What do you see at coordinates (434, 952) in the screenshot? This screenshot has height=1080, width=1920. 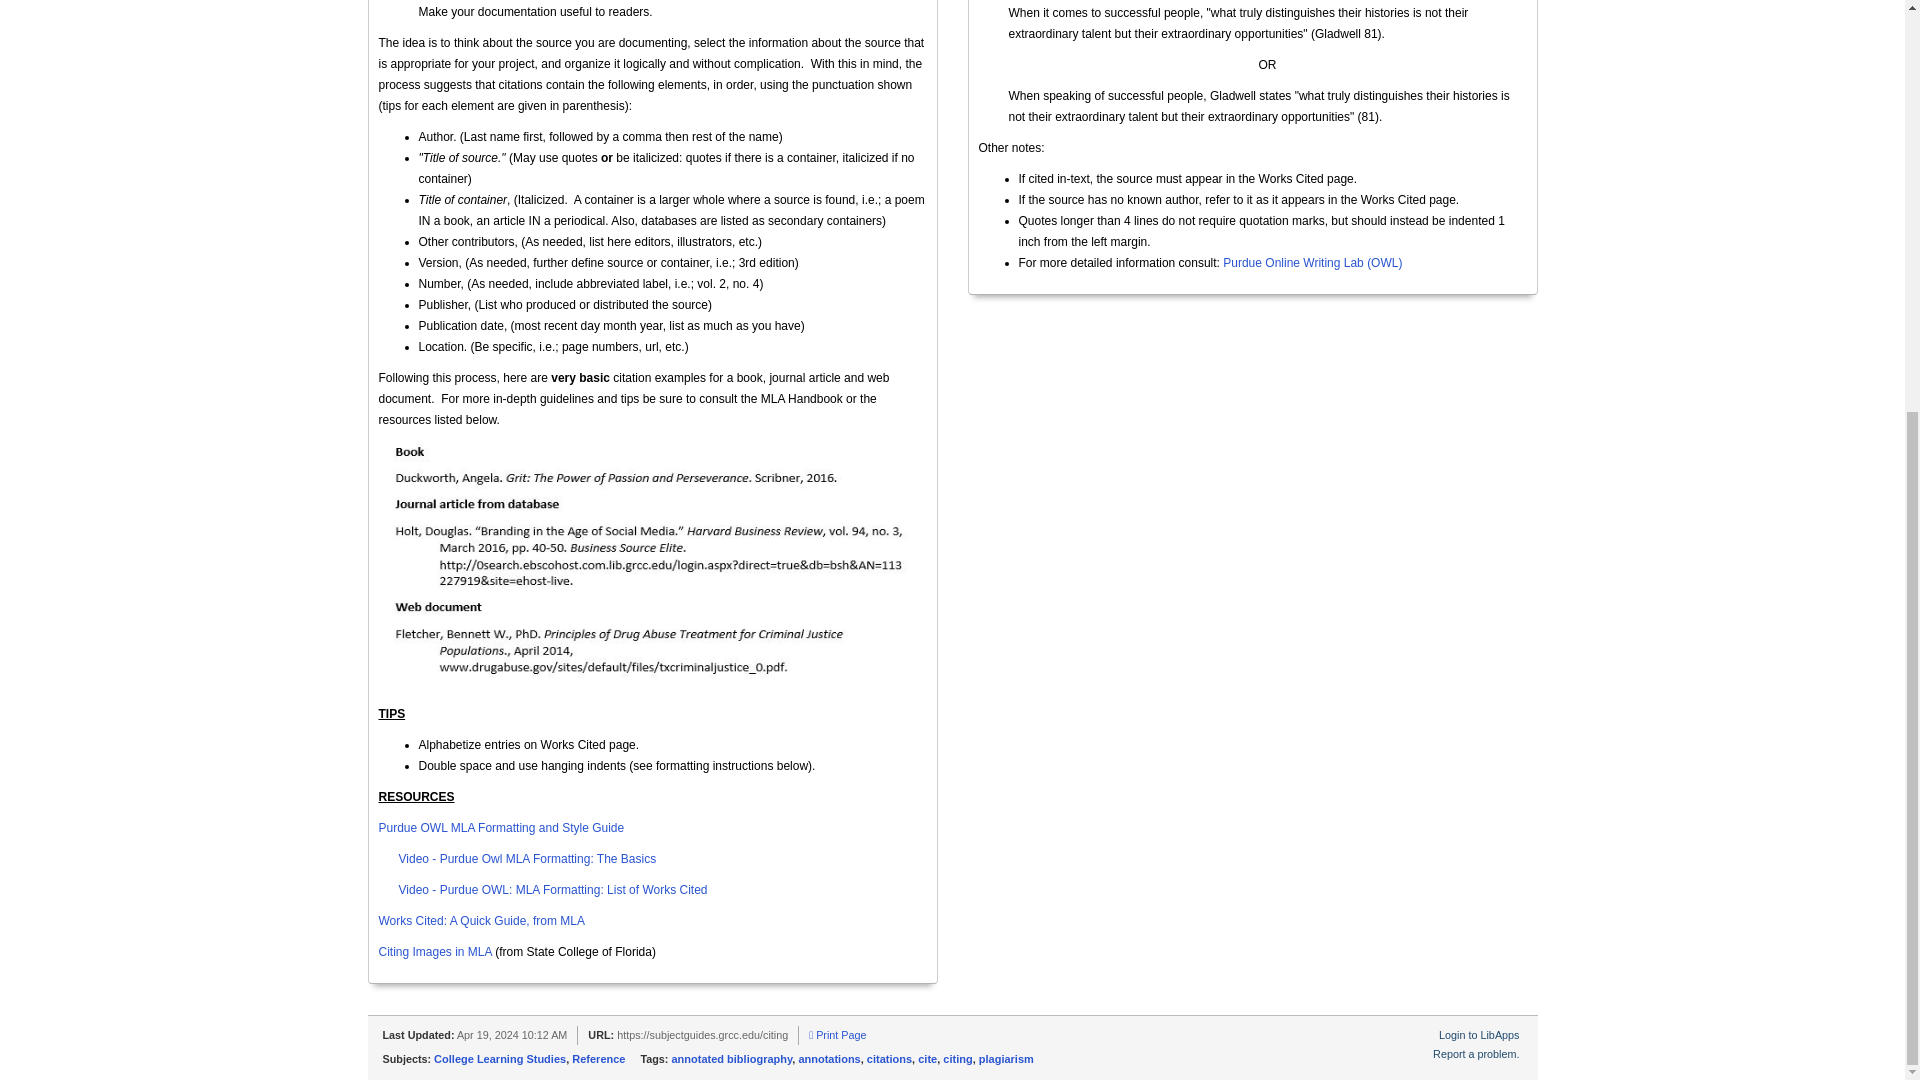 I see `Citing Images in MLA` at bounding box center [434, 952].